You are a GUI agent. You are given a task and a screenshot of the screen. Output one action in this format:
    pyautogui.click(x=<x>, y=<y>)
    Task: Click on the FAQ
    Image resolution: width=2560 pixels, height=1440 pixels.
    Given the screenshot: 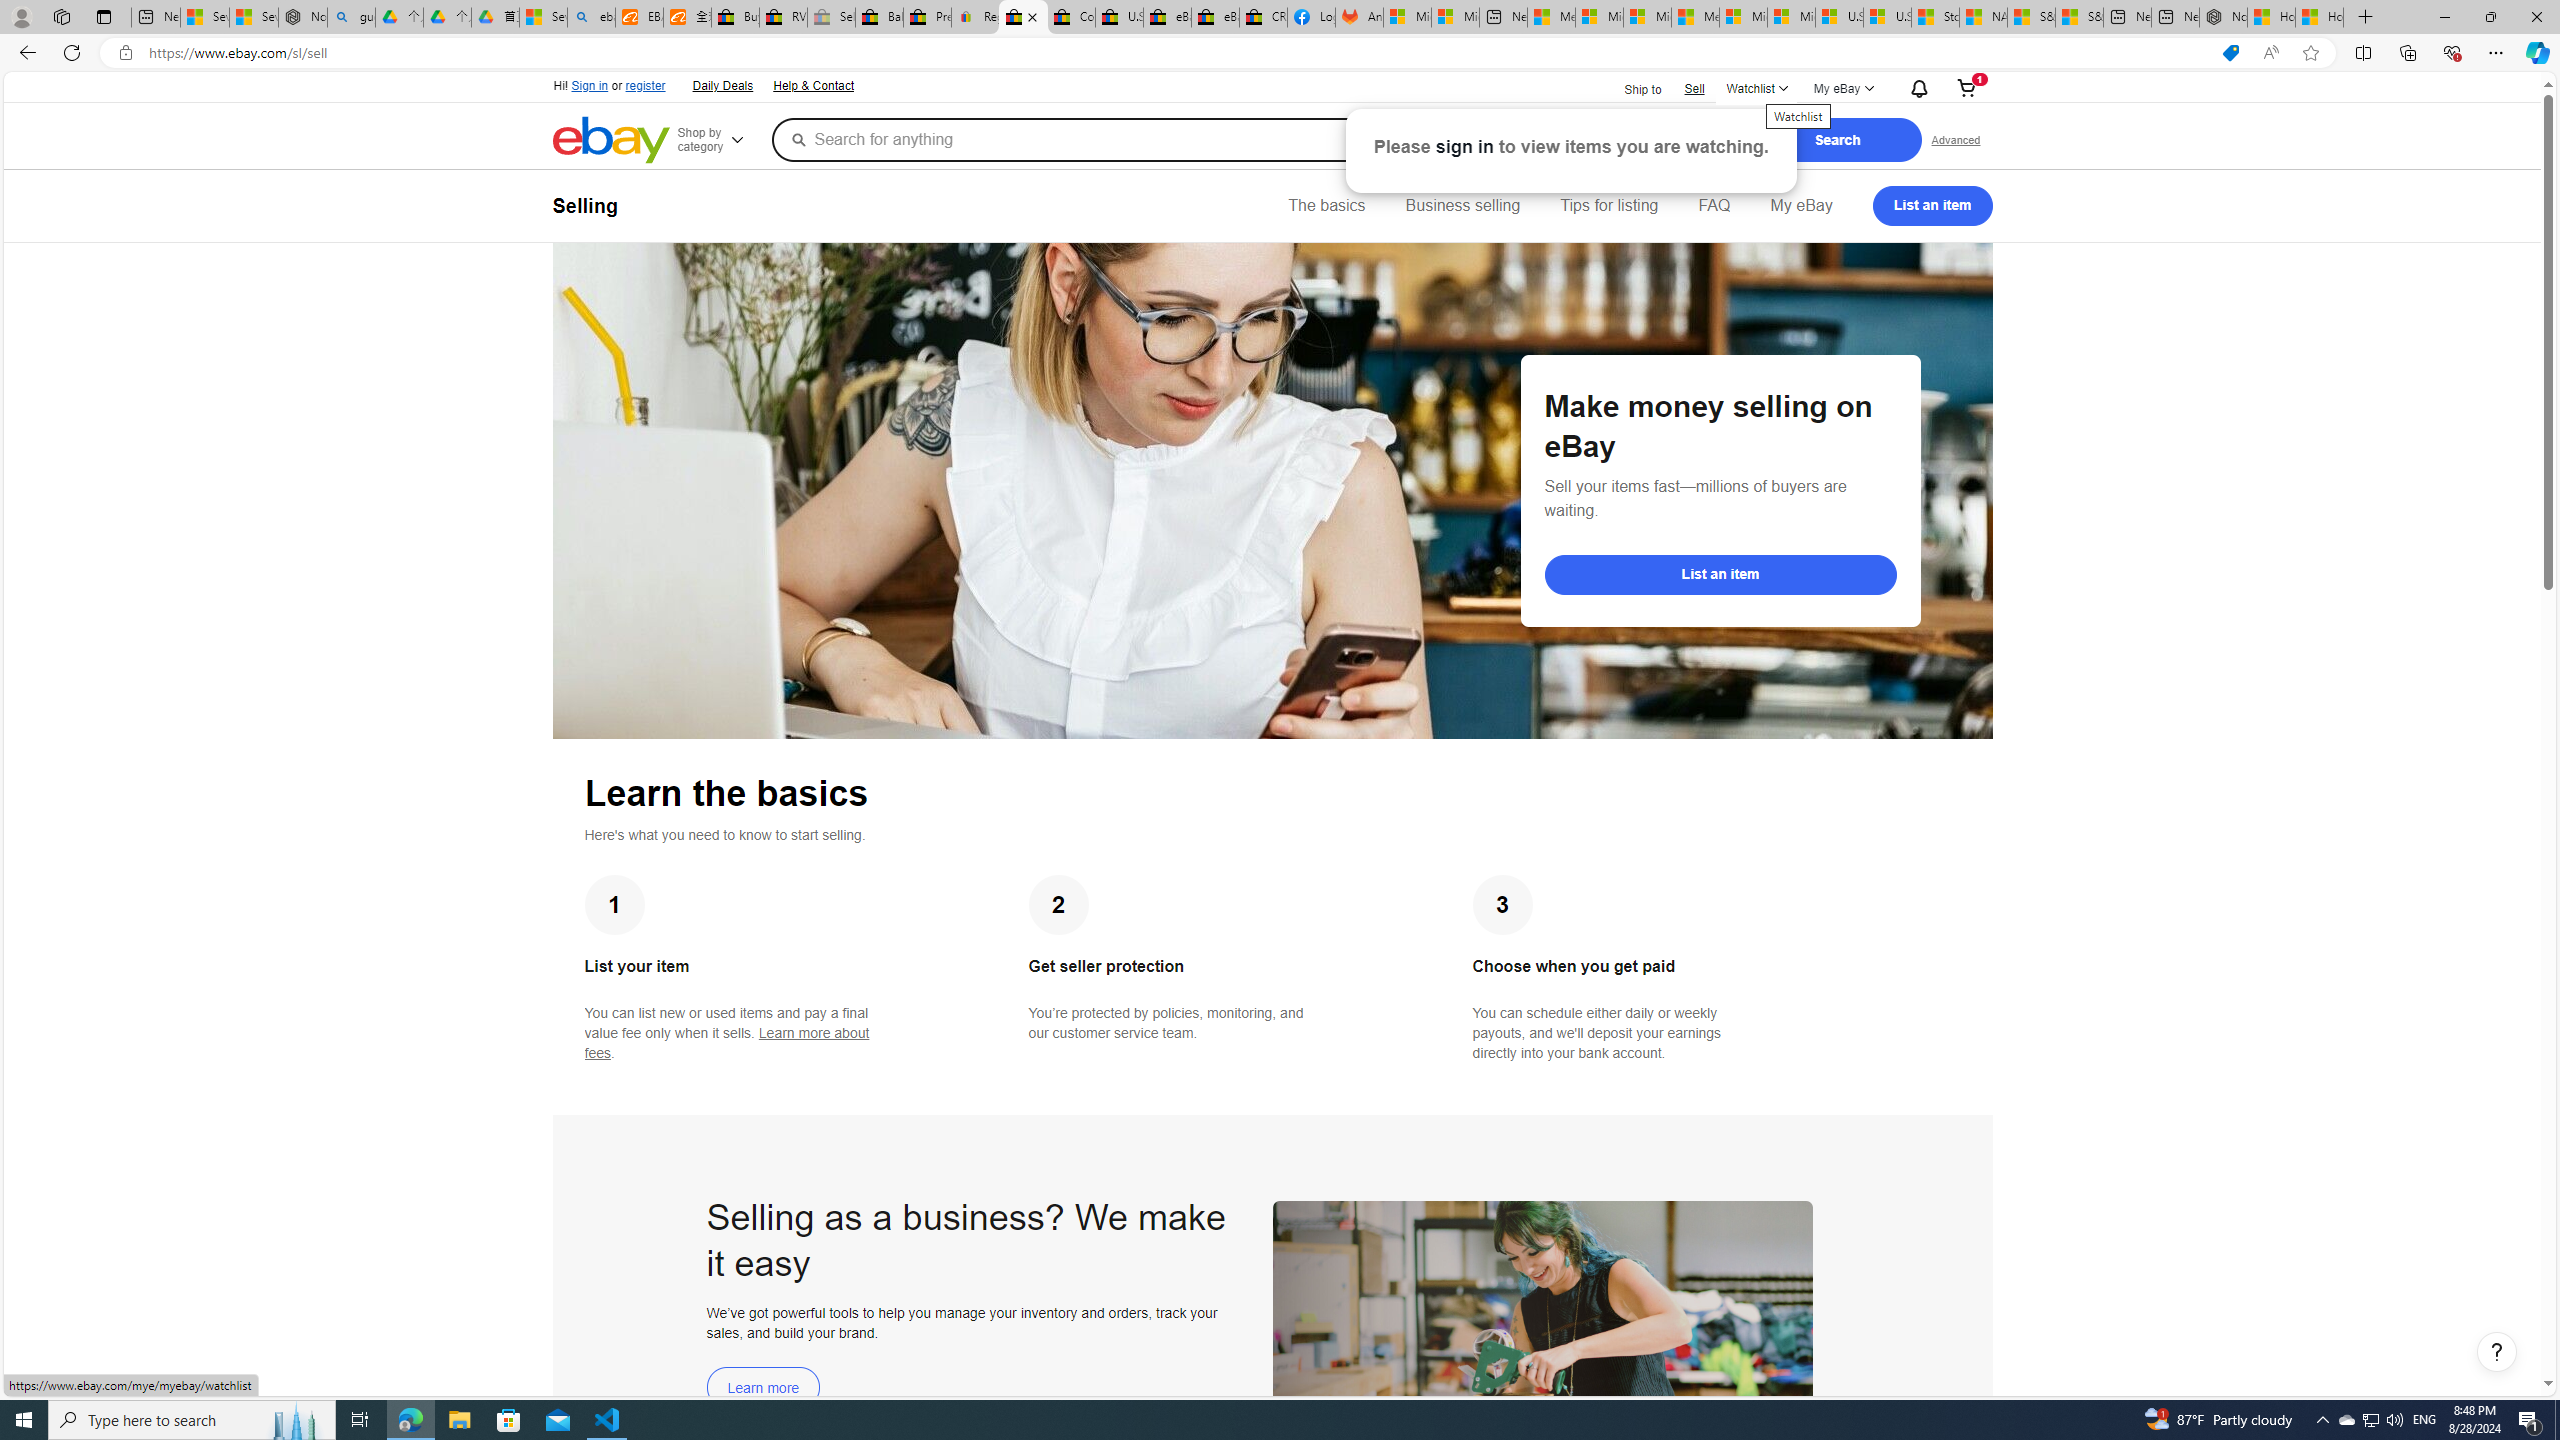 What is the action you would take?
    pyautogui.click(x=1714, y=206)
    